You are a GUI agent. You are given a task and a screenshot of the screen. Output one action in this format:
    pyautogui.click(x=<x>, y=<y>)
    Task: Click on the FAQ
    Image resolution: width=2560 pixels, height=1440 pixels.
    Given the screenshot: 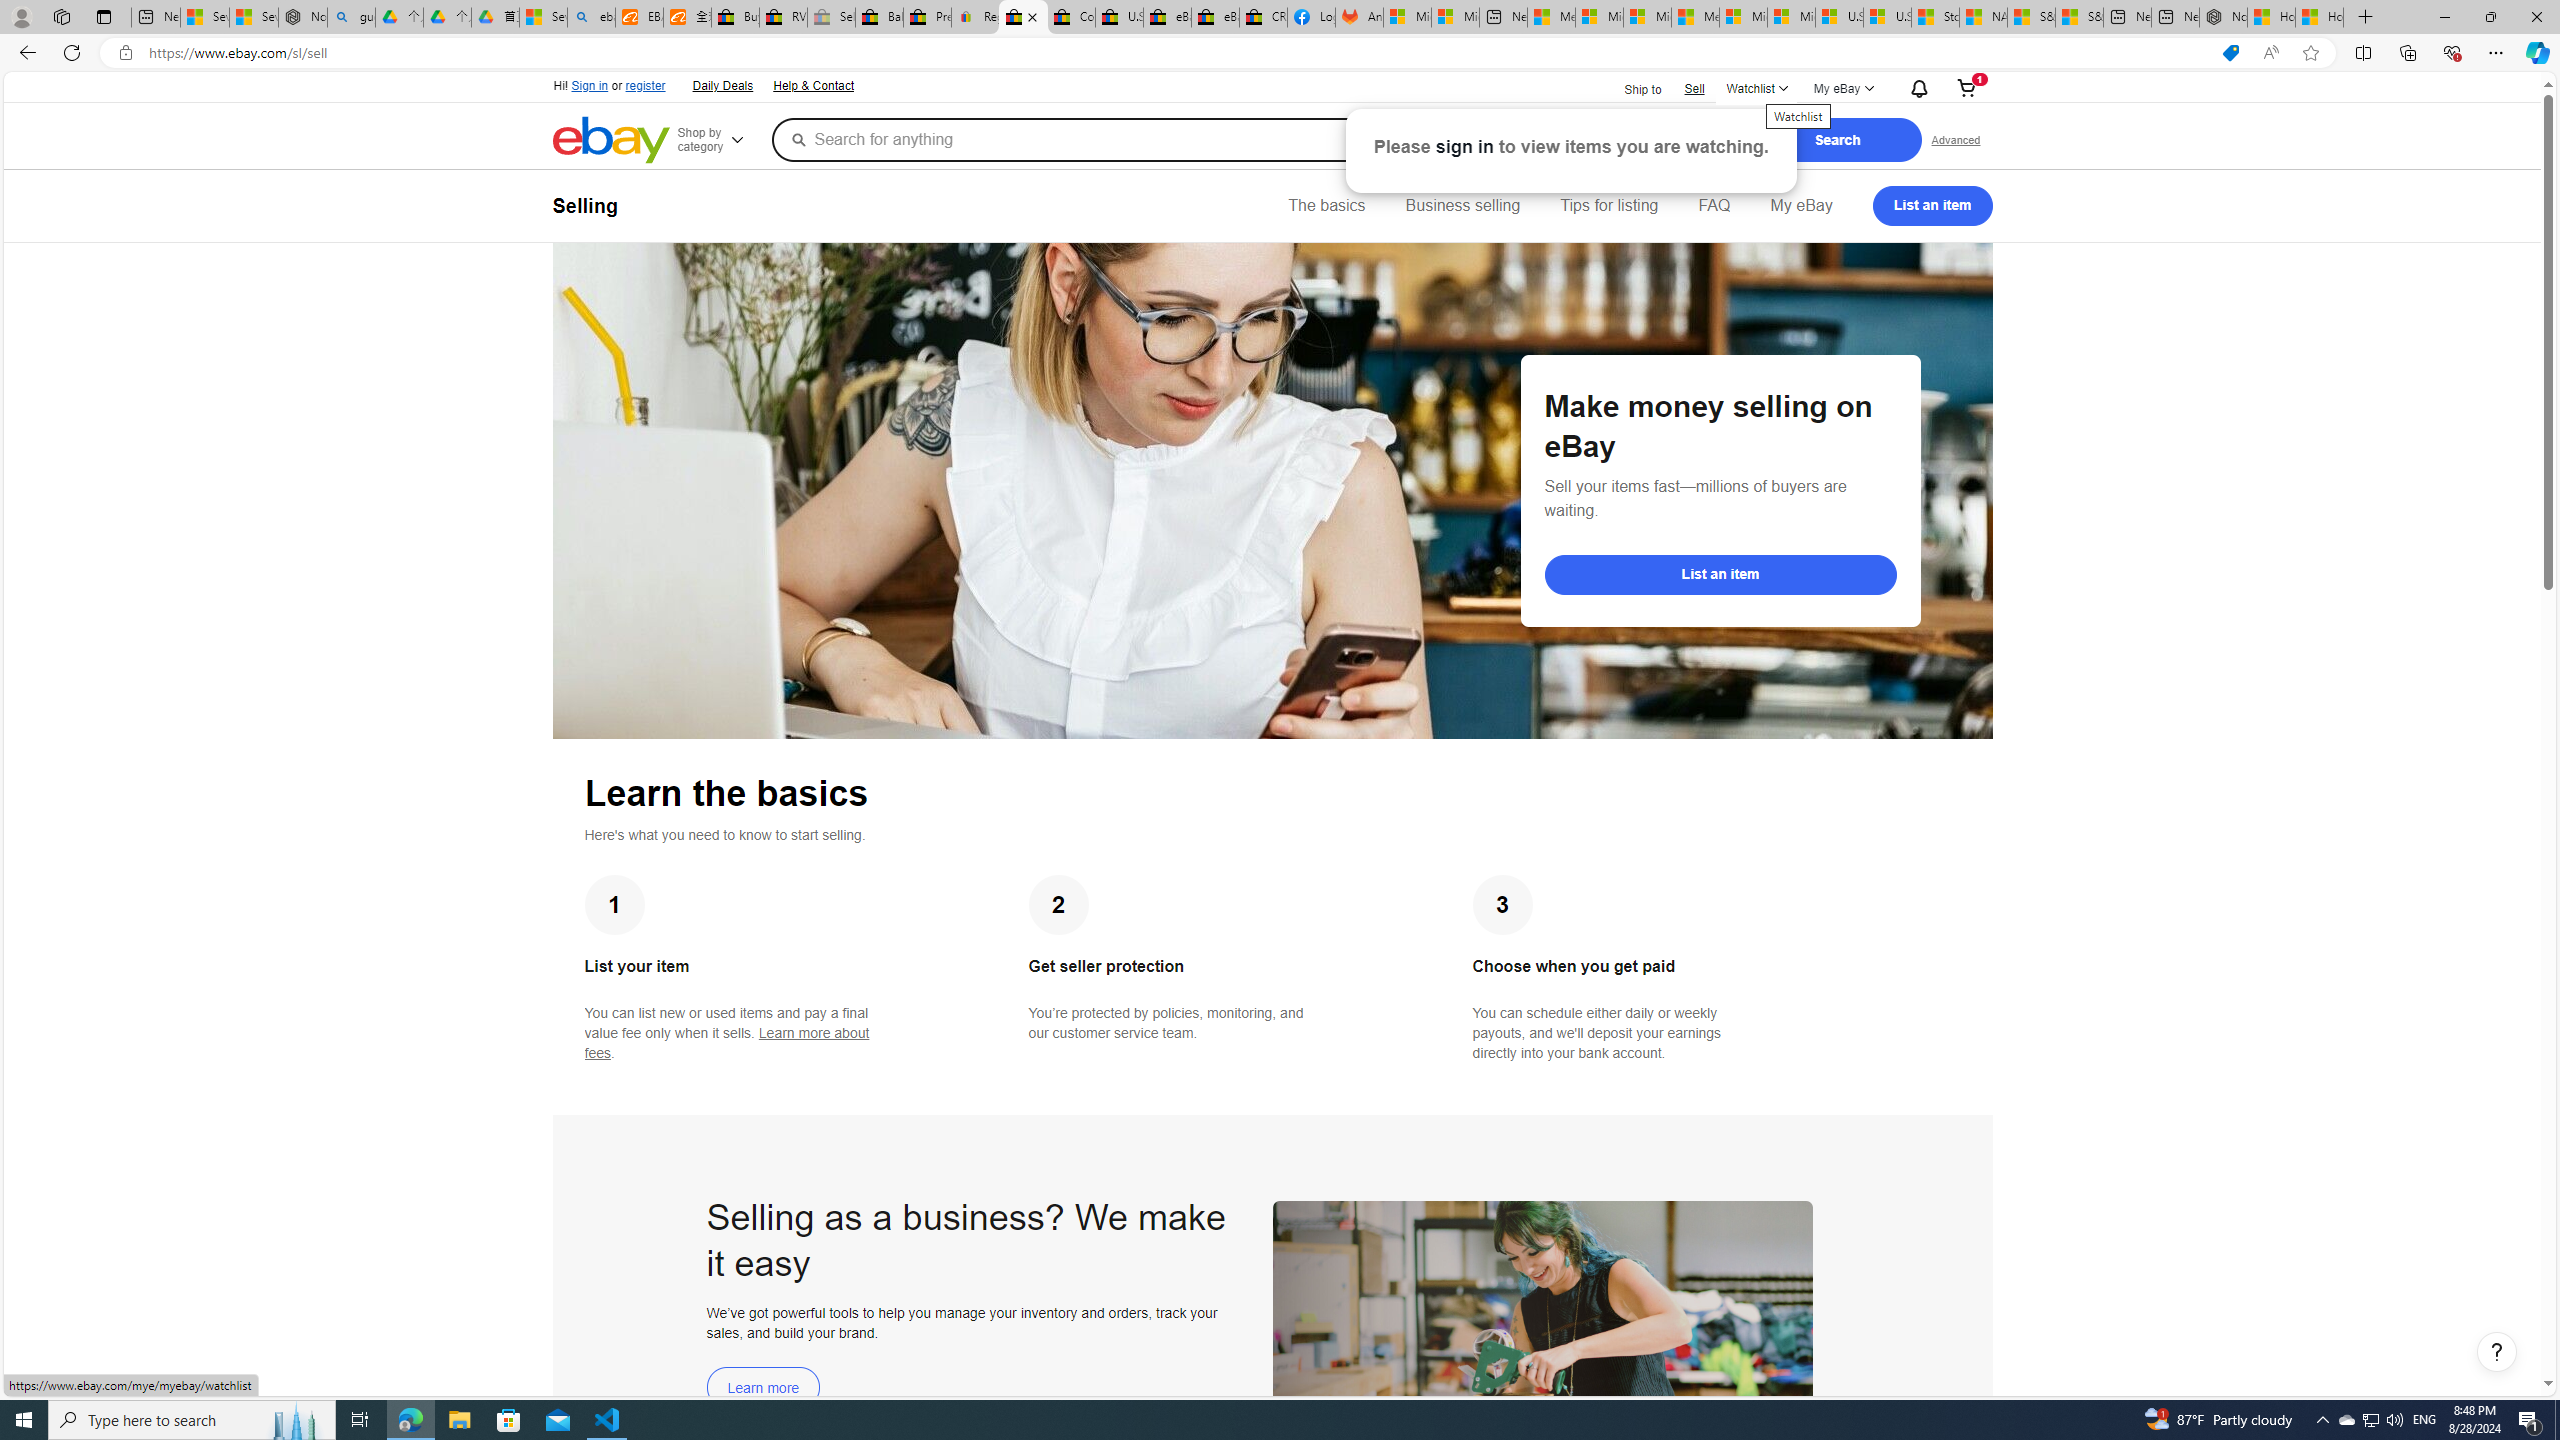 What is the action you would take?
    pyautogui.click(x=1714, y=206)
    